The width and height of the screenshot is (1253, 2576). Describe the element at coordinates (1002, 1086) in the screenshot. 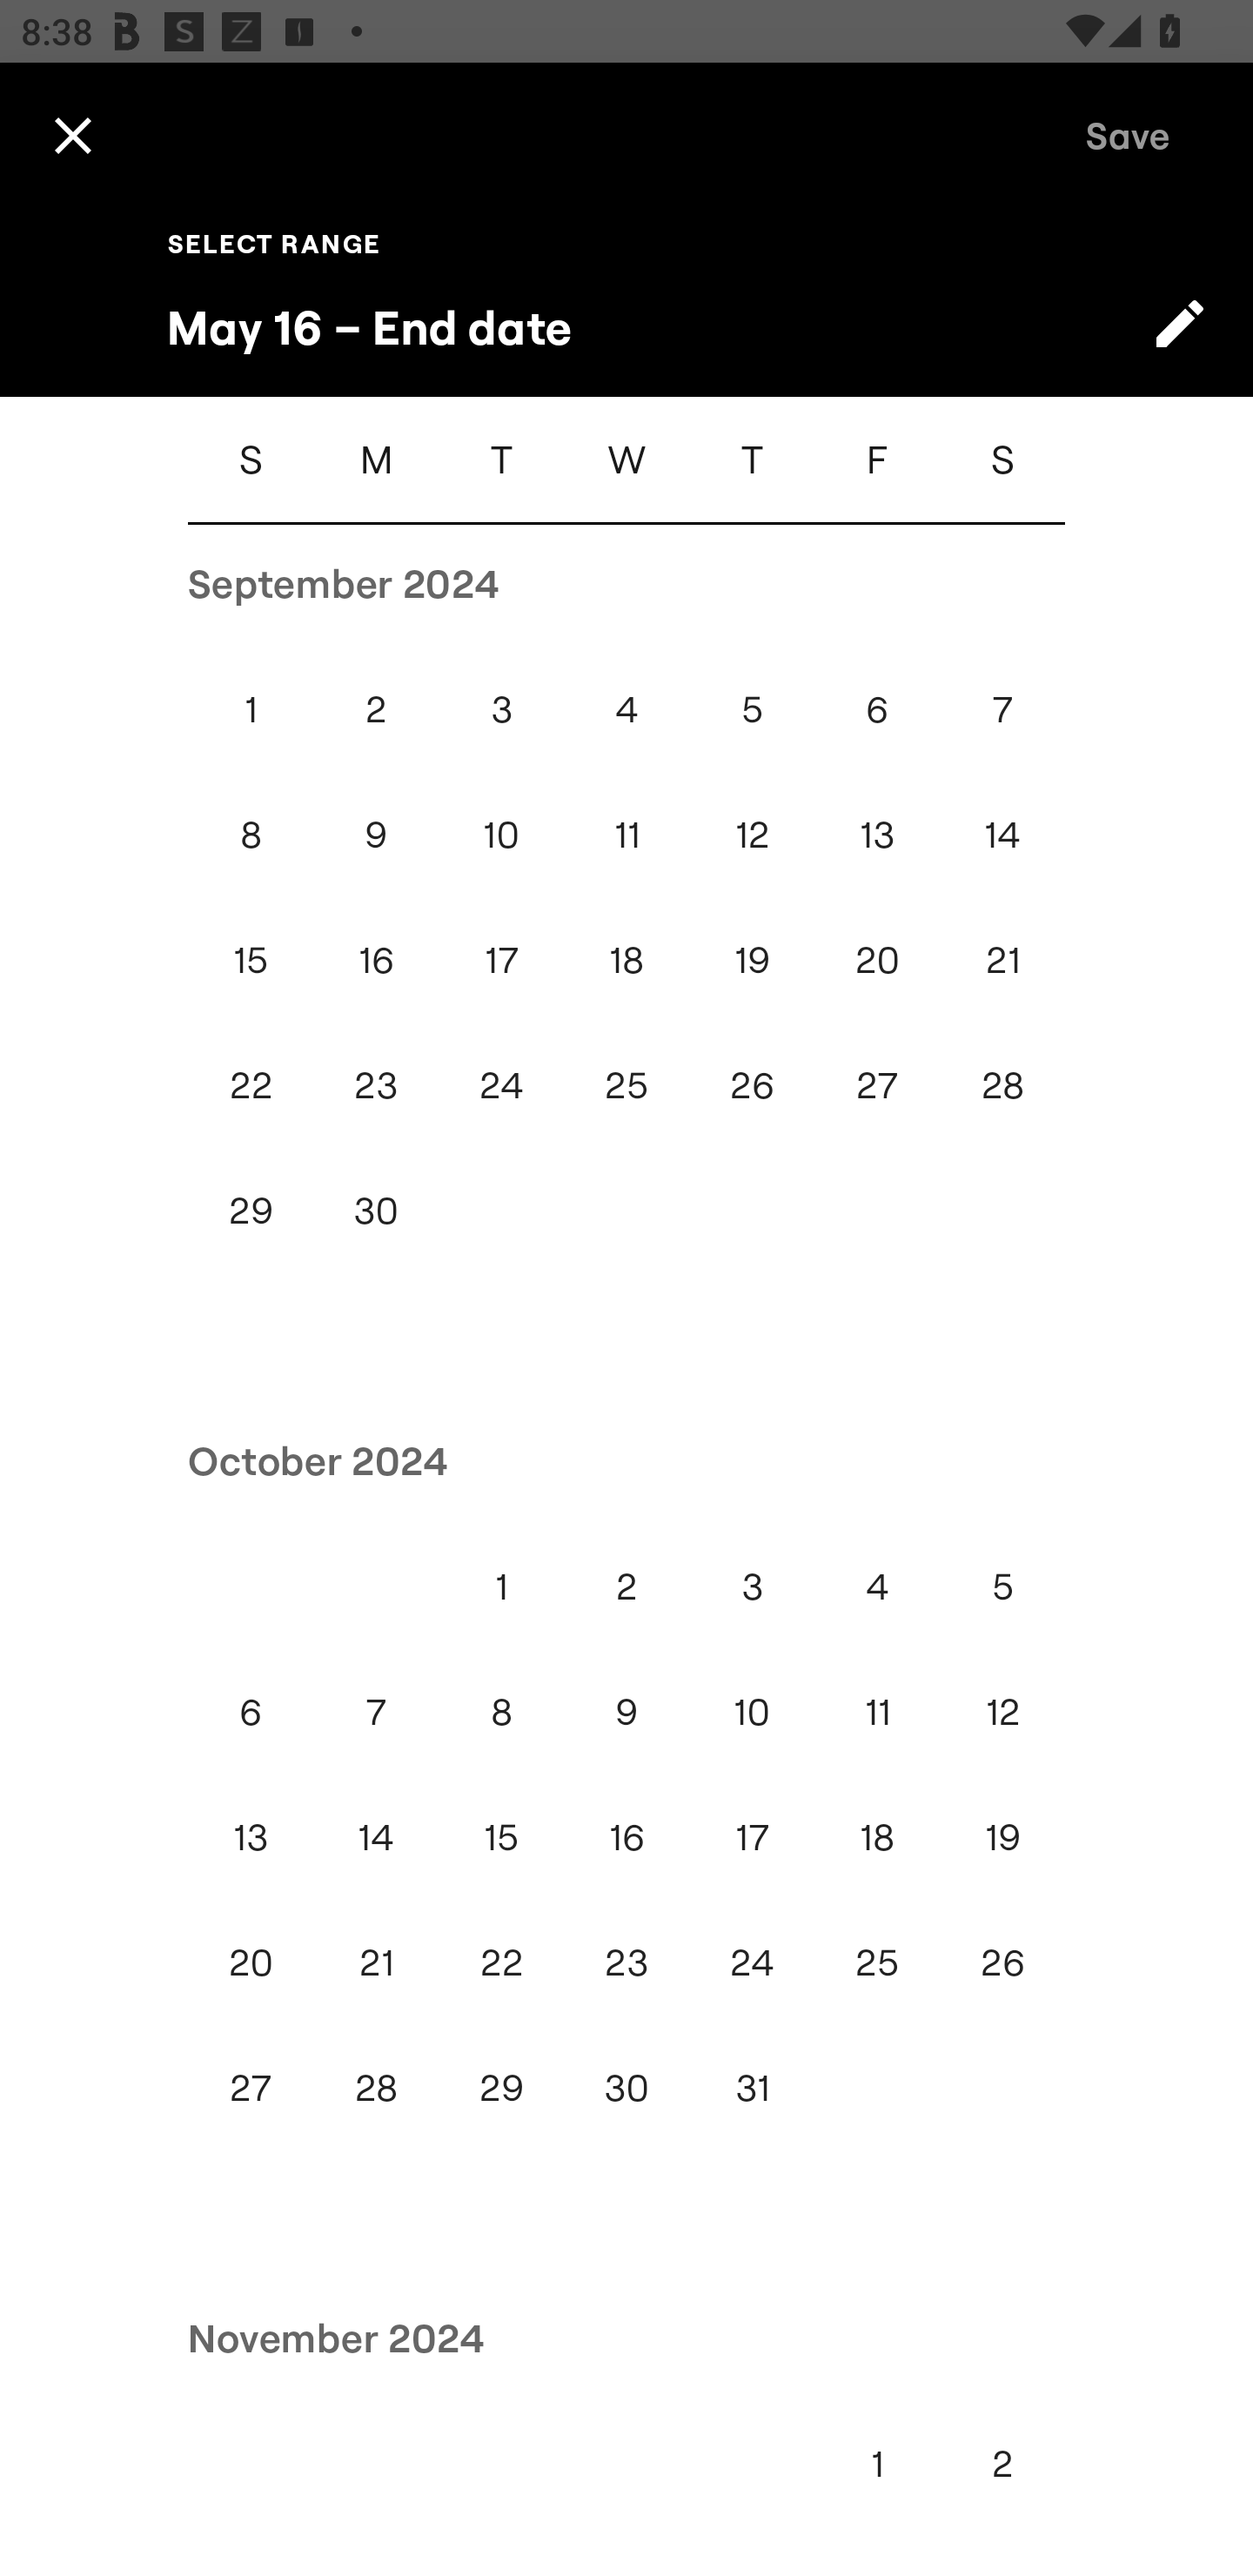

I see `28 Sat, Sep 28` at that location.